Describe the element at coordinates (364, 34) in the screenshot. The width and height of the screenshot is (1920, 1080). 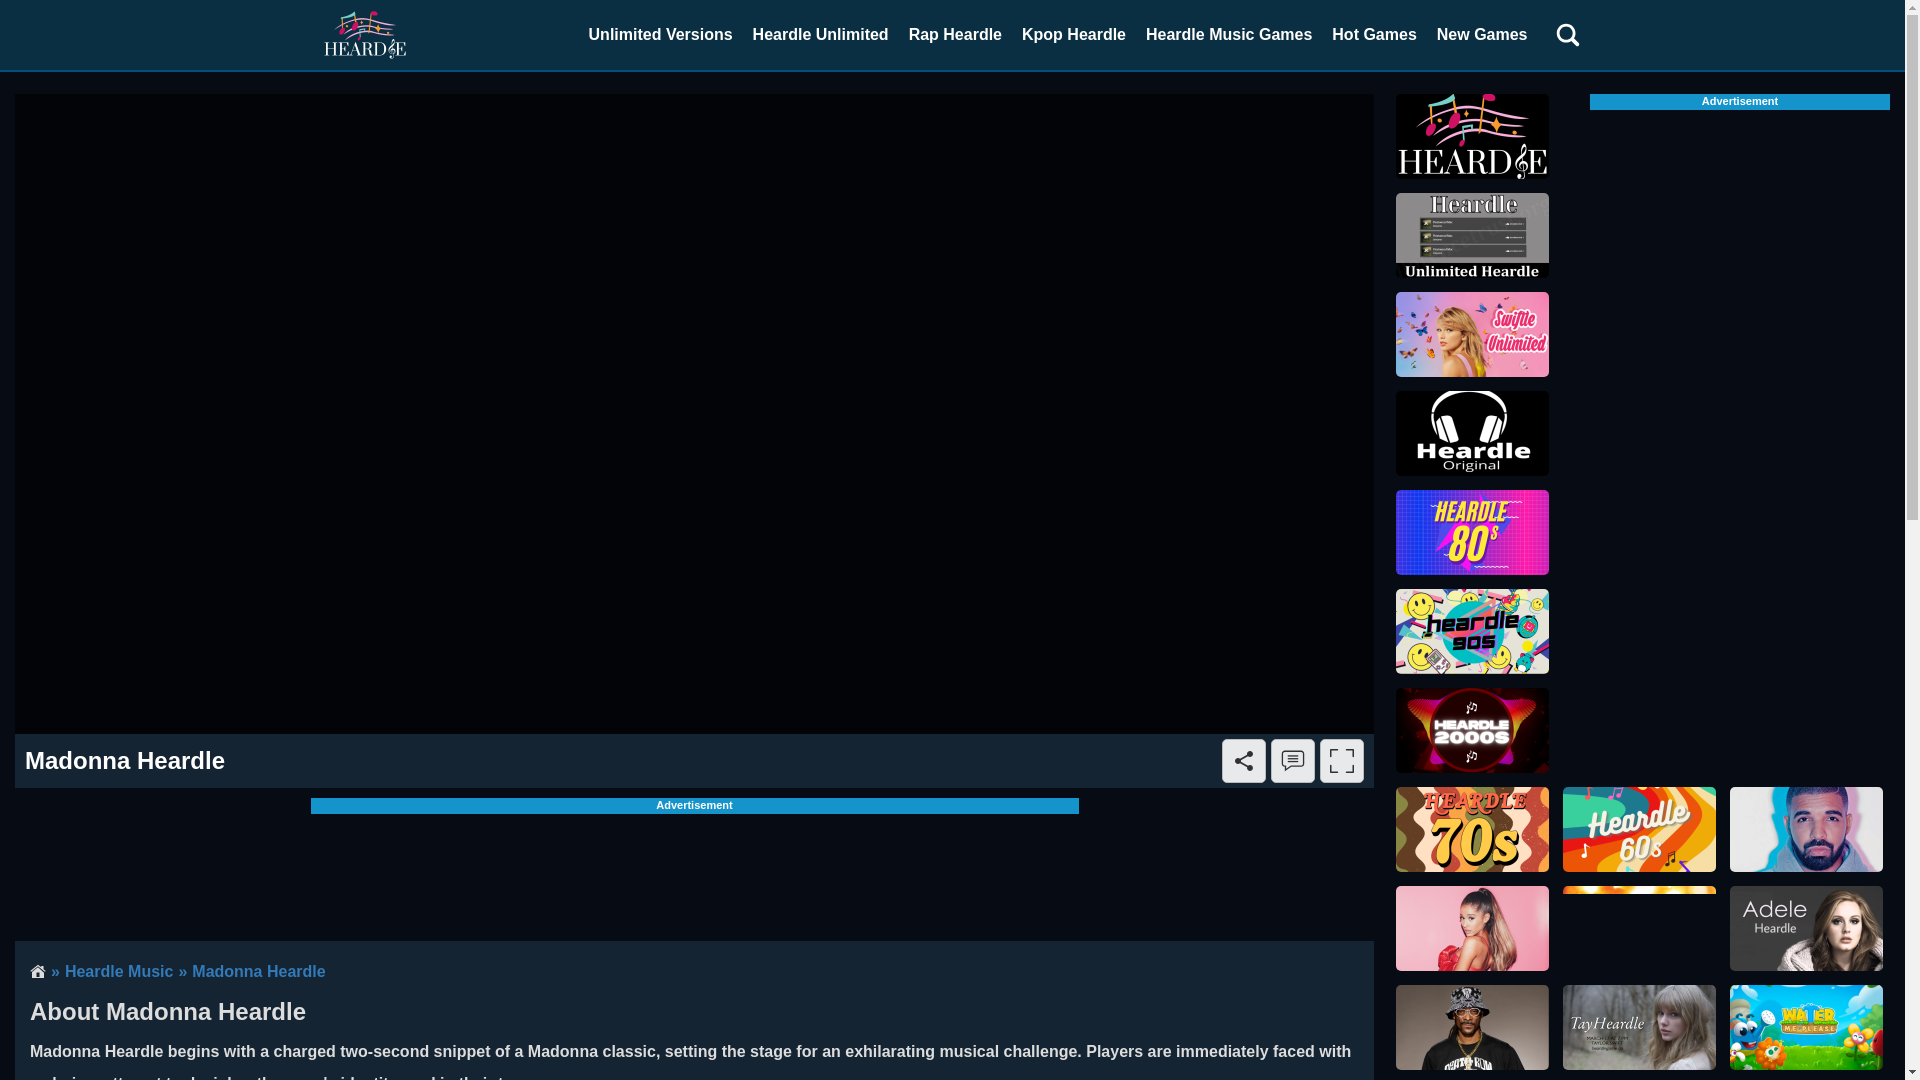
I see `Heardle` at that location.